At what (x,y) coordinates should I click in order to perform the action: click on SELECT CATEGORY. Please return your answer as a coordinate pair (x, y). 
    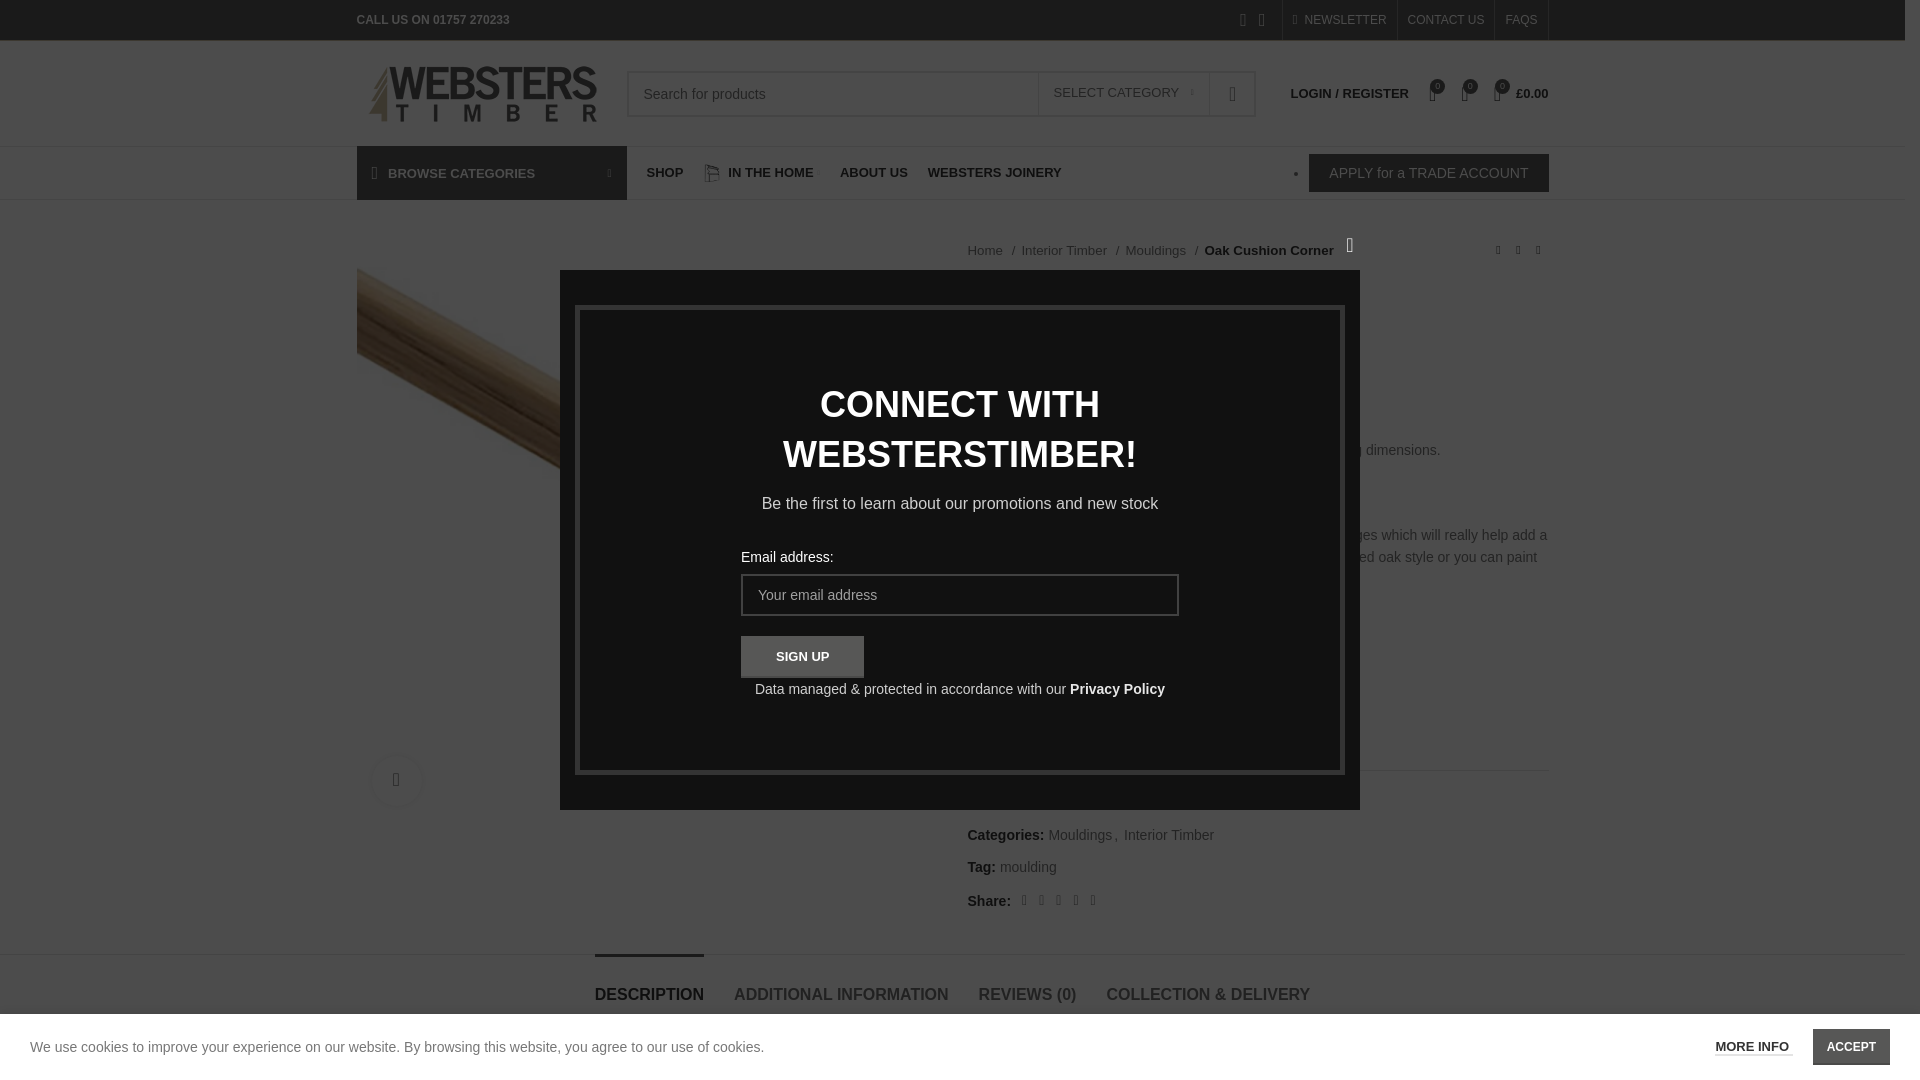
    Looking at the image, I should click on (1124, 93).